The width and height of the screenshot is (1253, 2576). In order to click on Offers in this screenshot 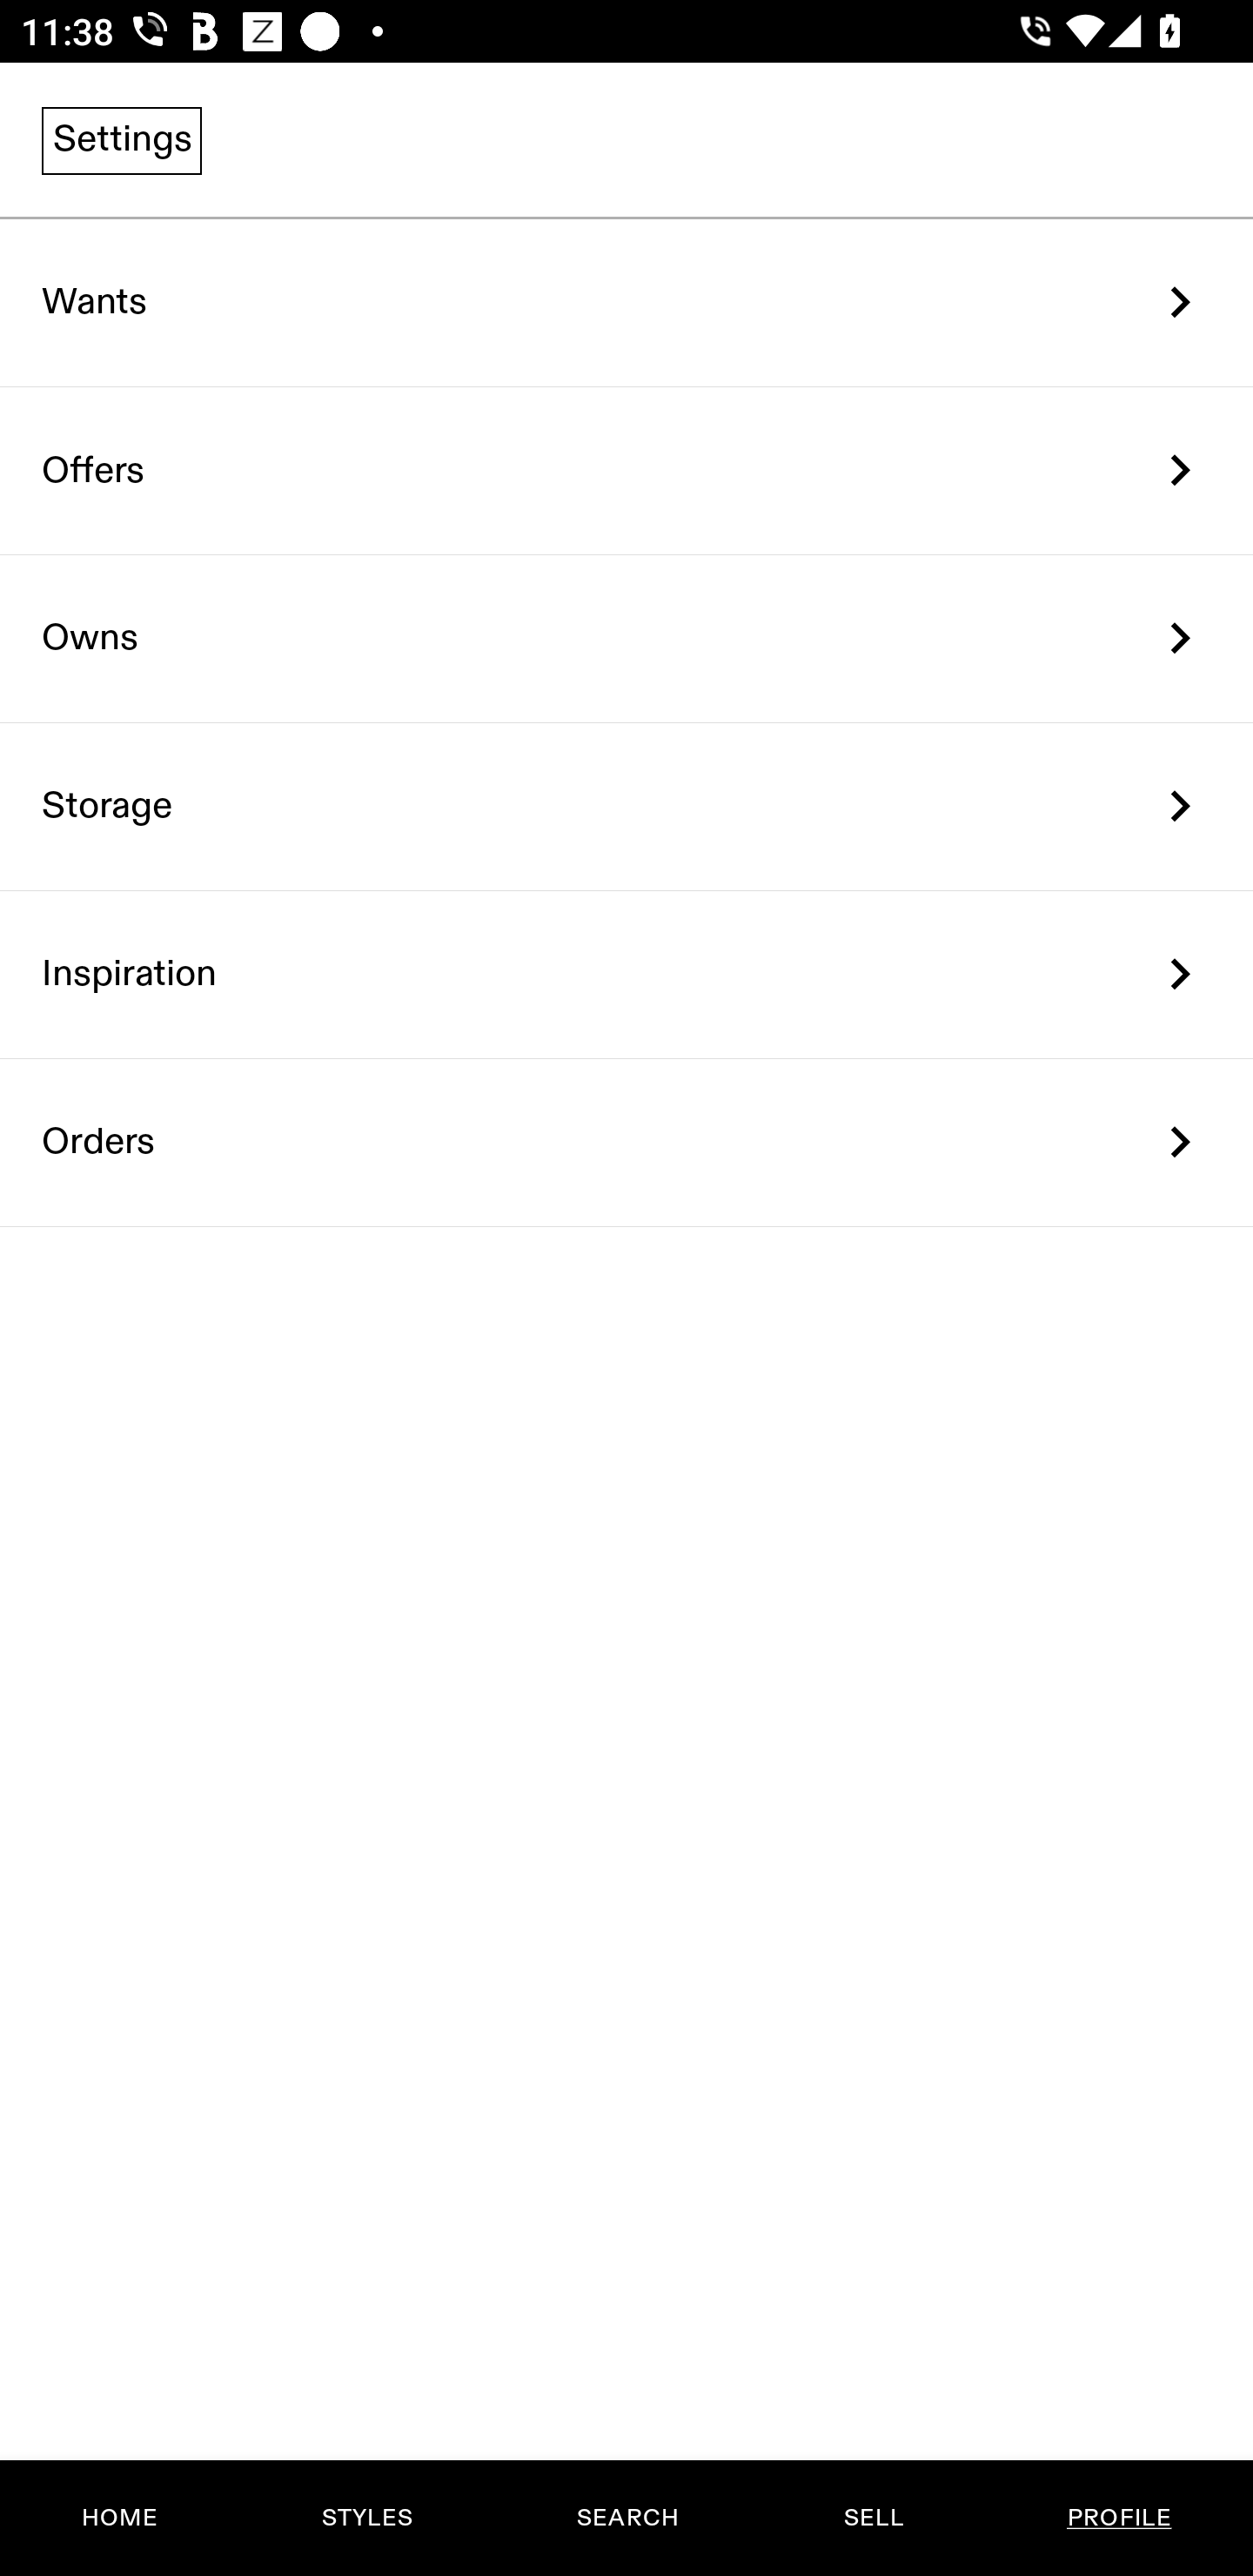, I will do `click(626, 470)`.